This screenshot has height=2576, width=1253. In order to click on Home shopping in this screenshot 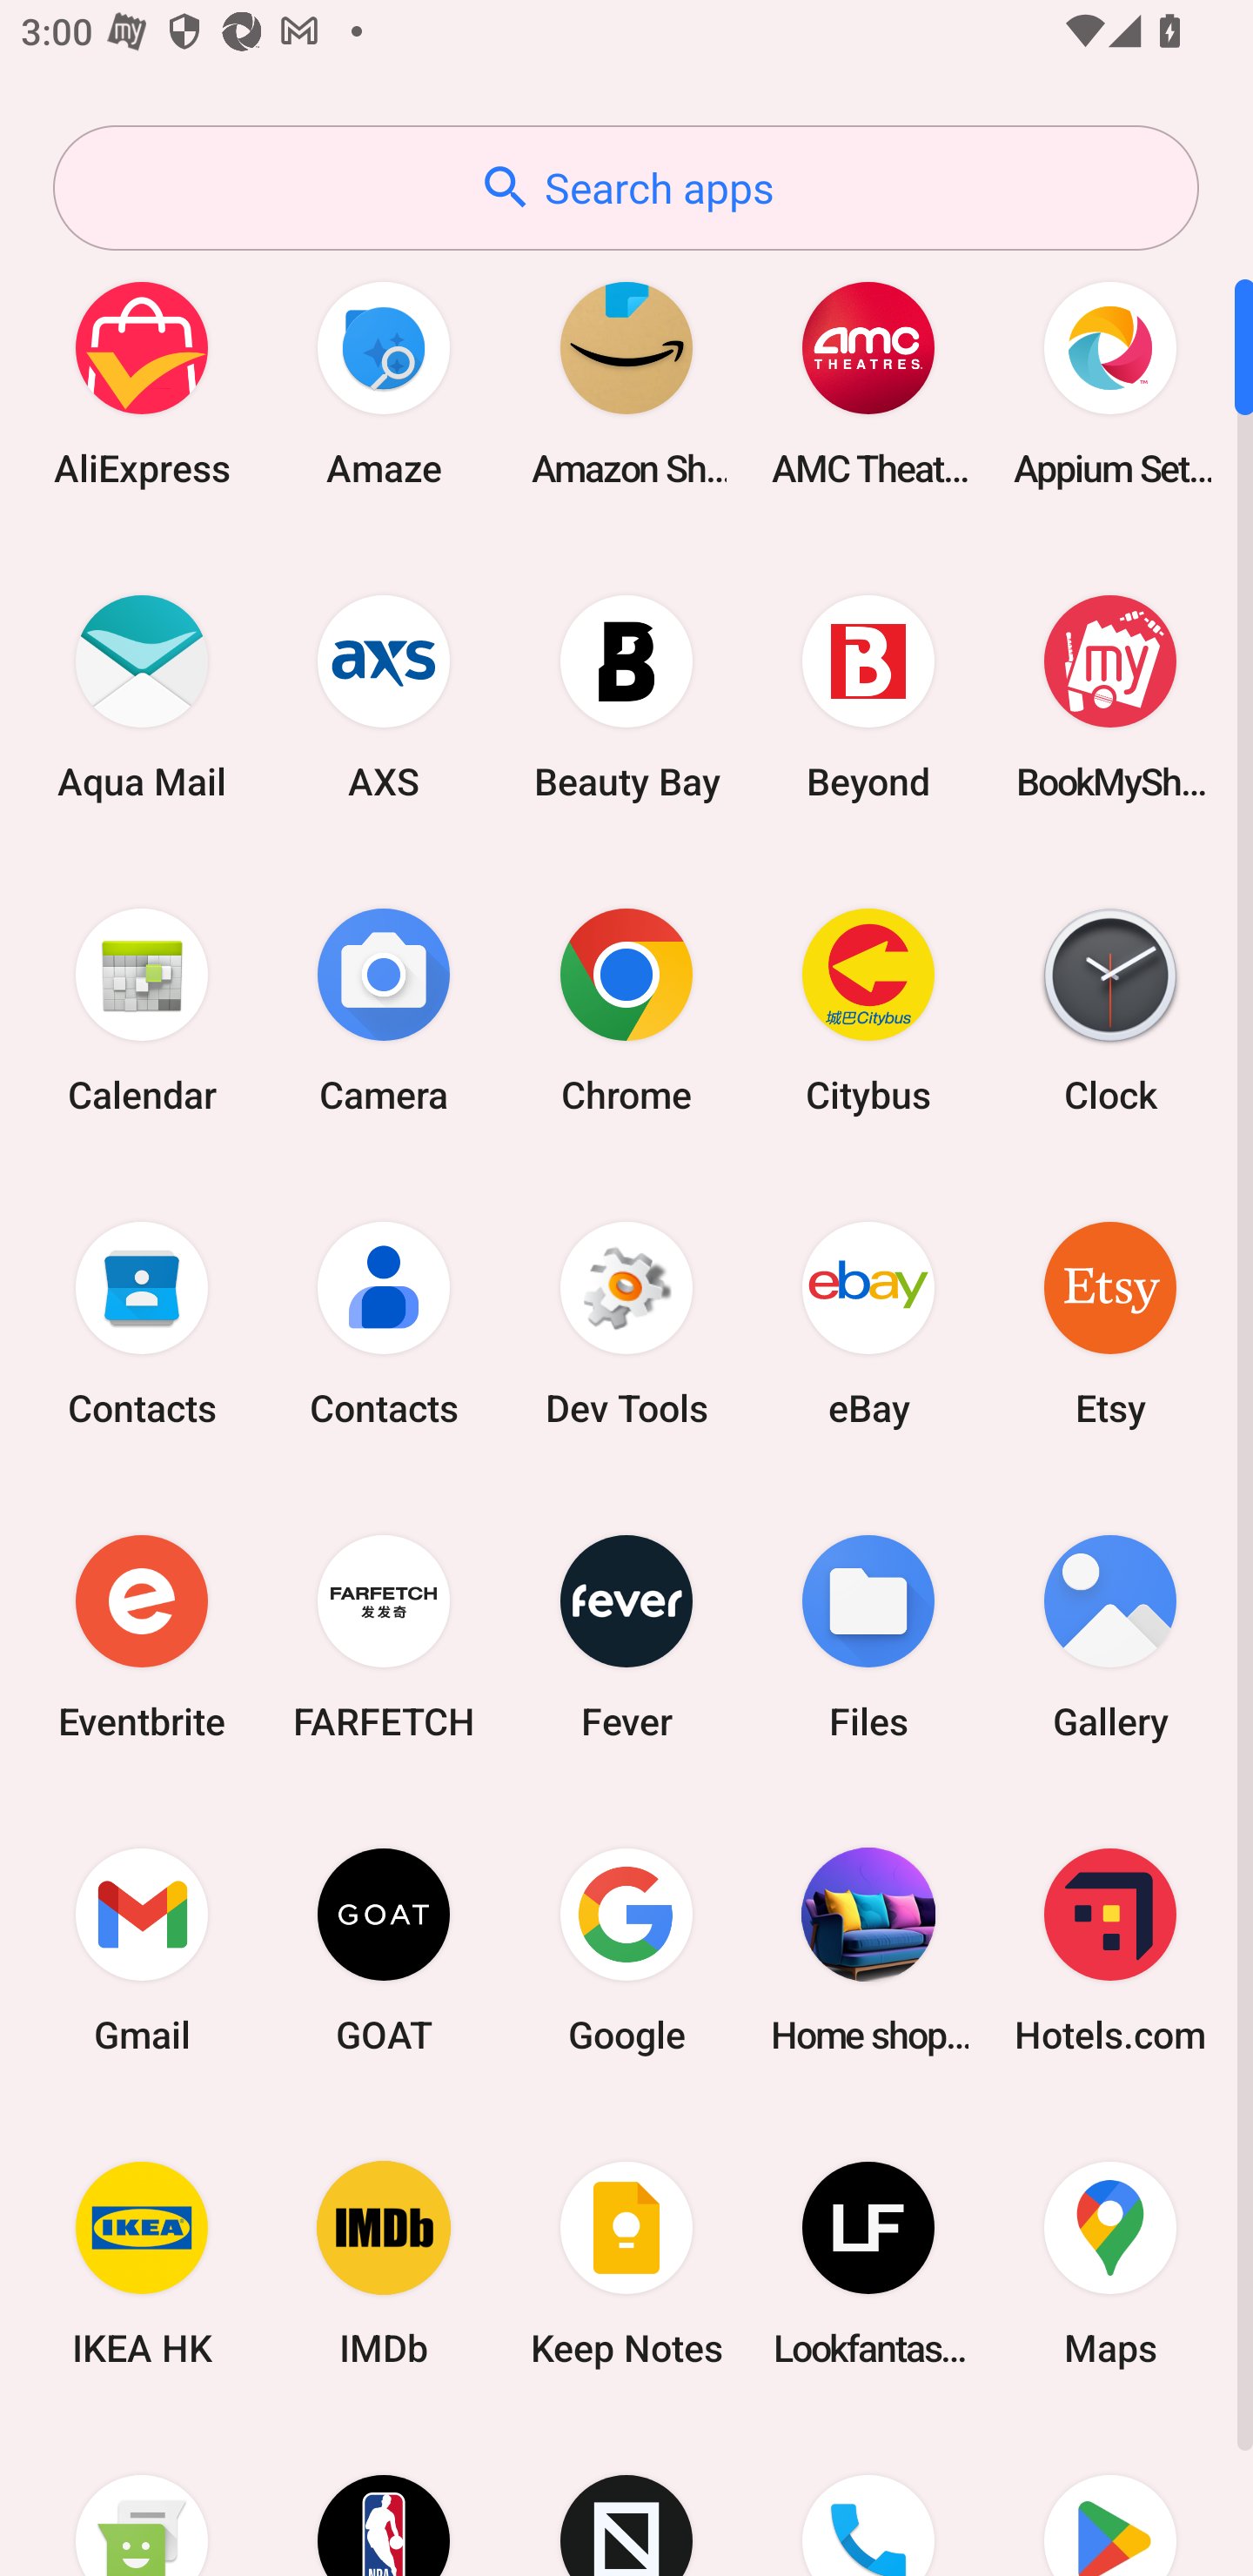, I will do `click(868, 1949)`.